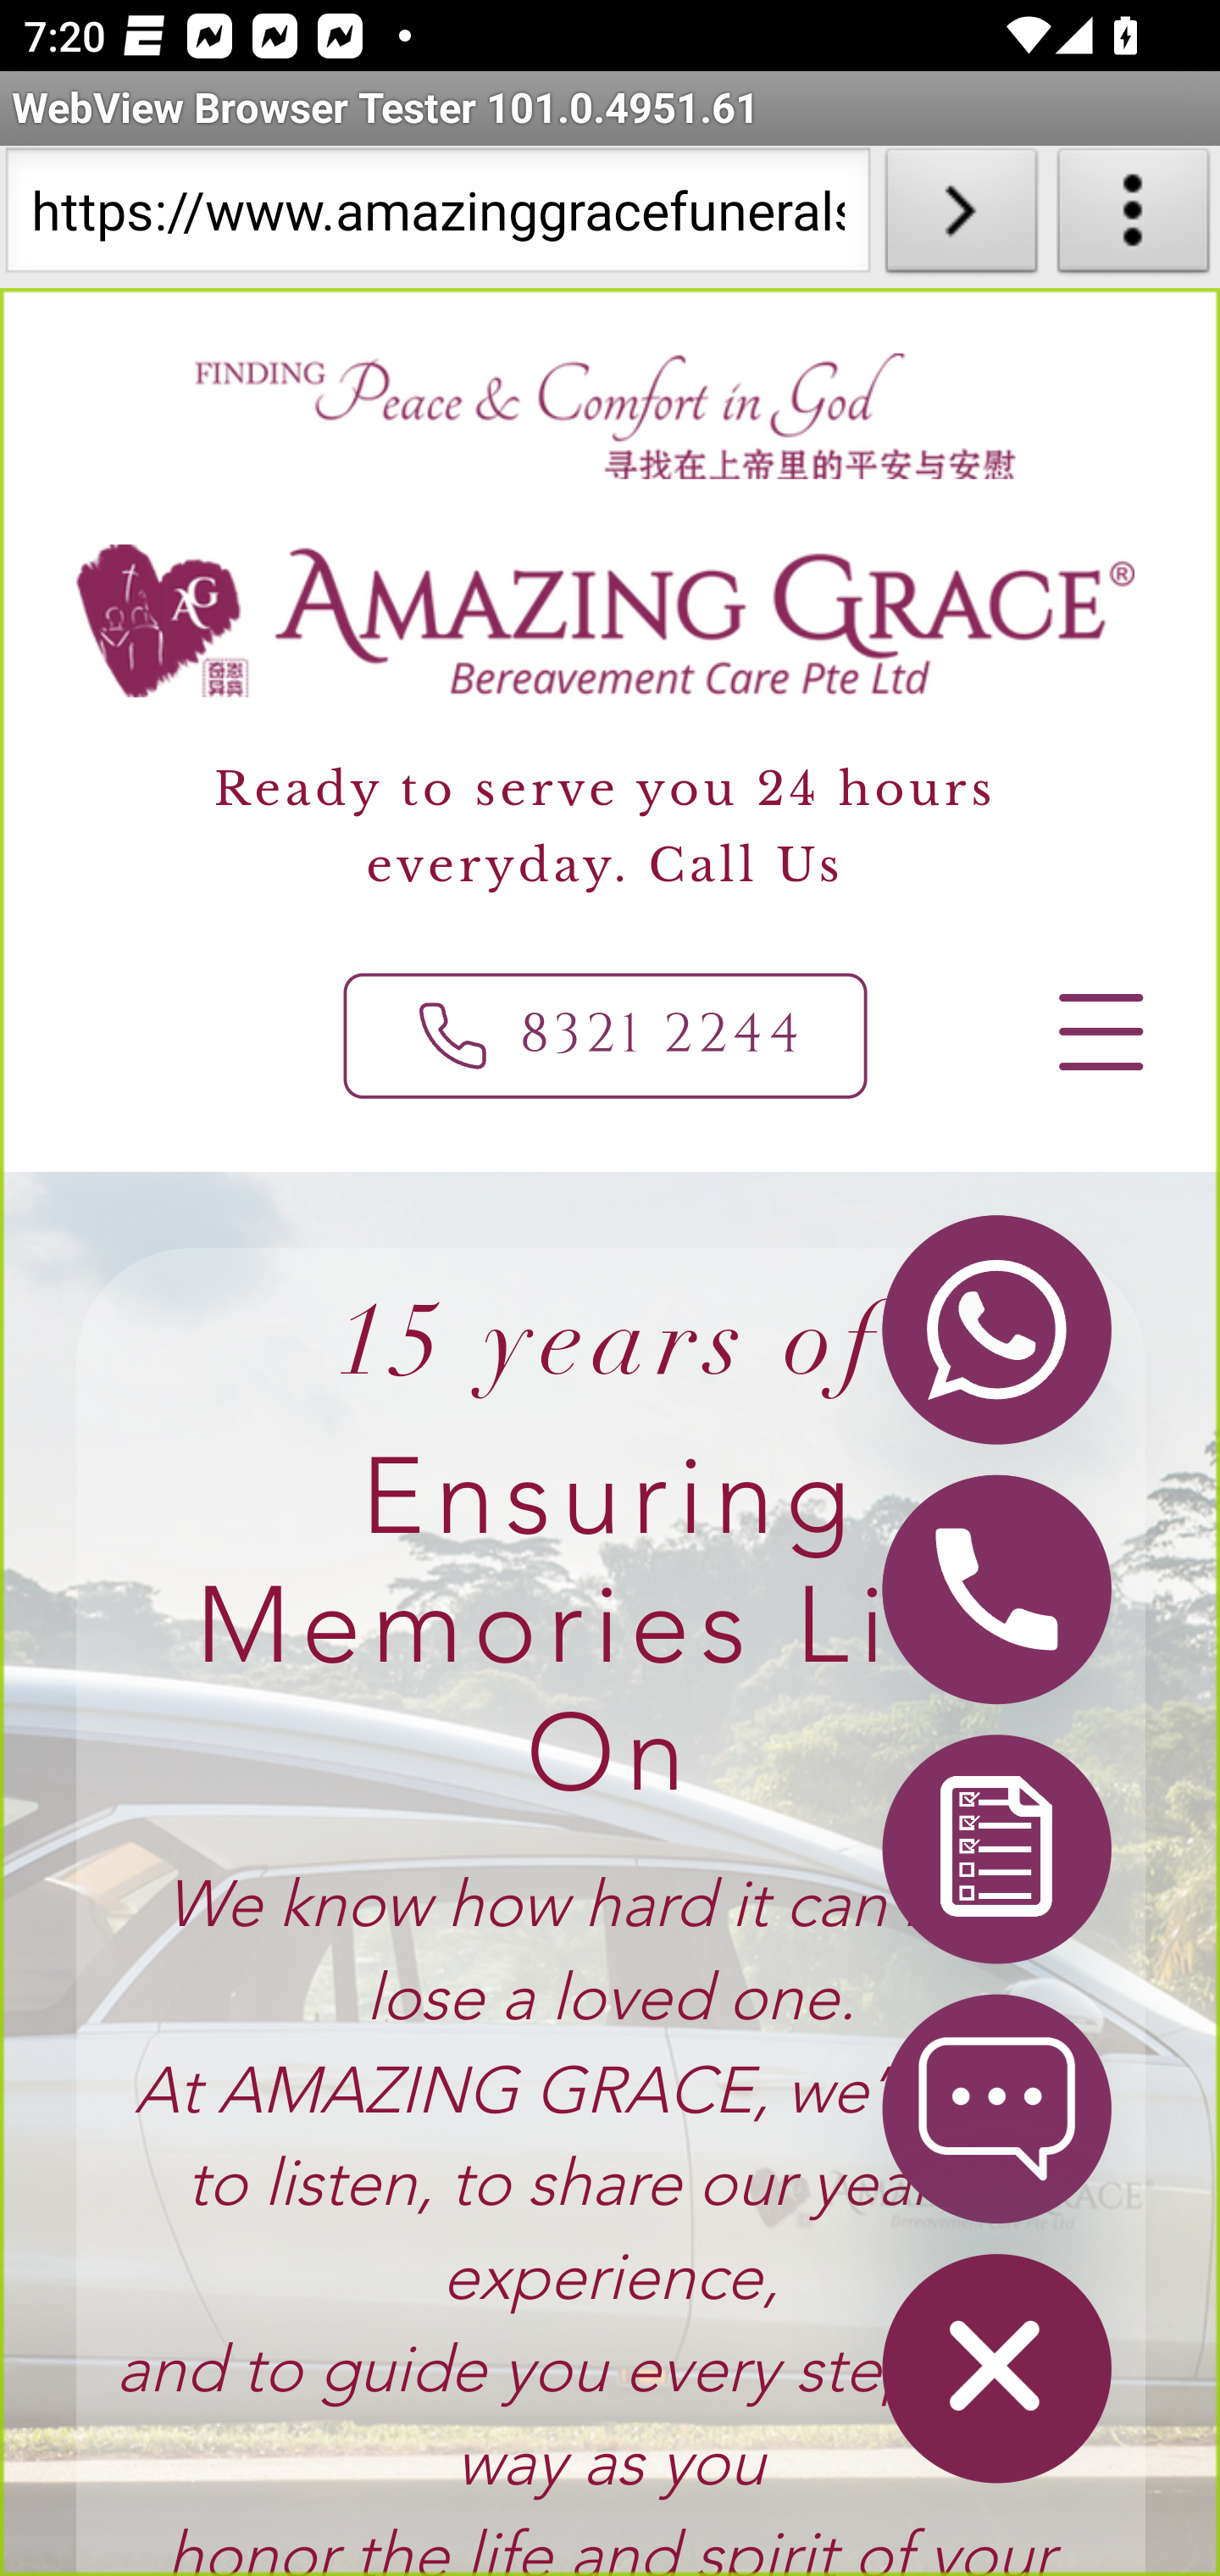 Image resolution: width=1220 pixels, height=2576 pixels. Describe the element at coordinates (1099, 1031) in the screenshot. I see `Open navigation menu` at that location.